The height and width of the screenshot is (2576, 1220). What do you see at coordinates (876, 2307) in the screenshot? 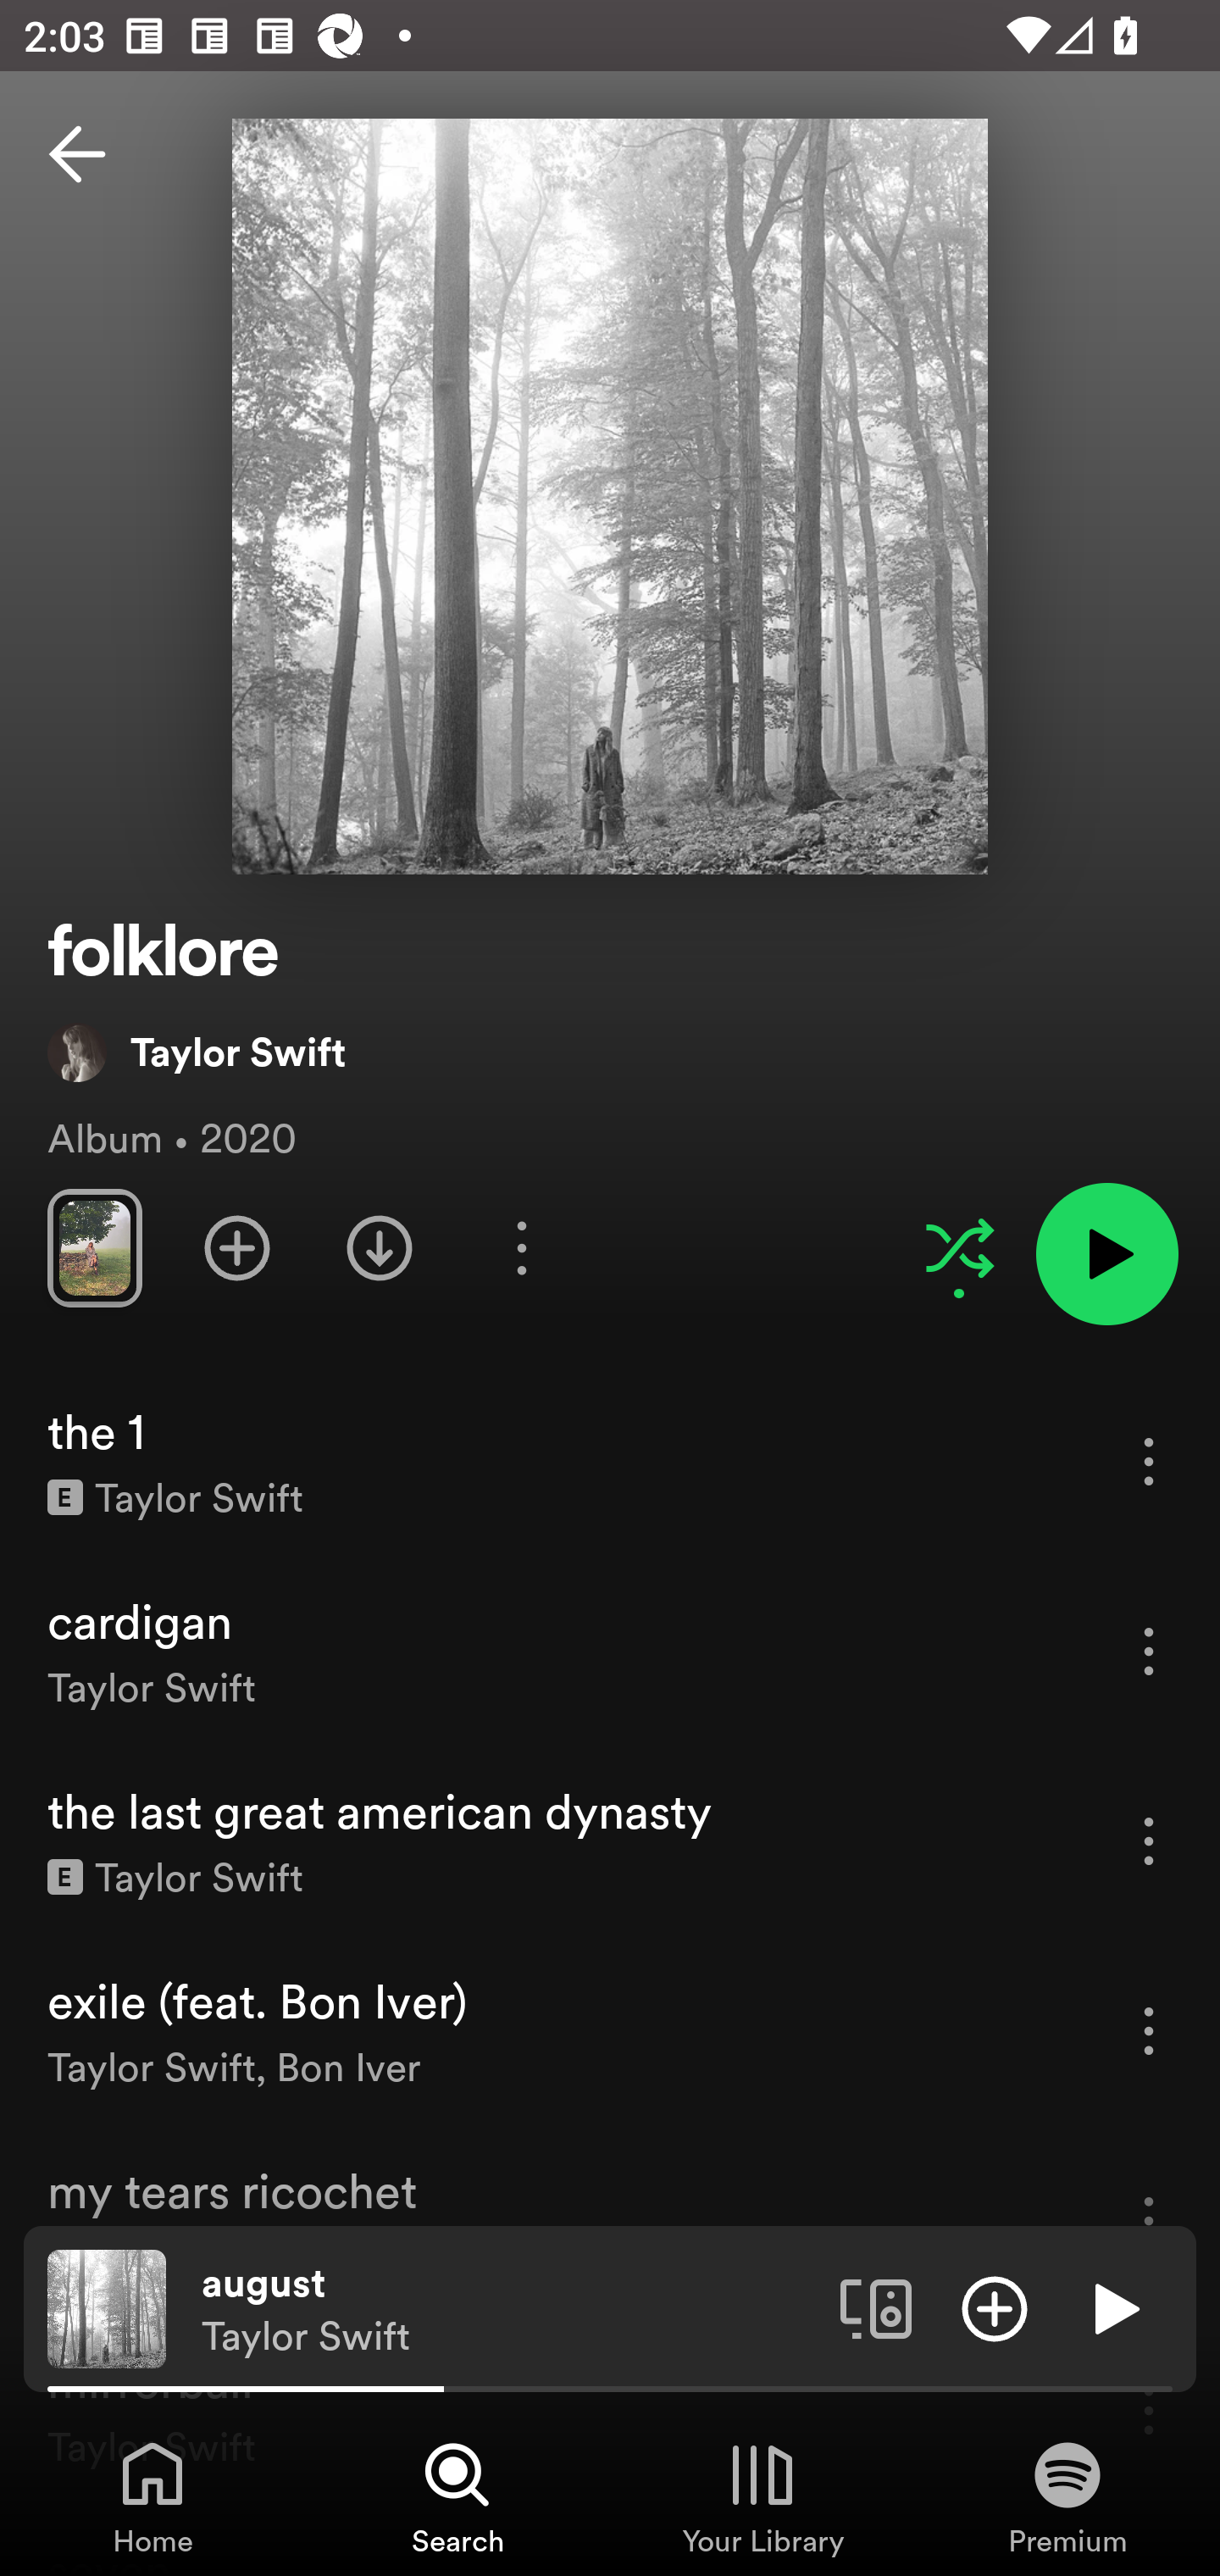
I see `Connect to a device. Opens the devices menu` at bounding box center [876, 2307].